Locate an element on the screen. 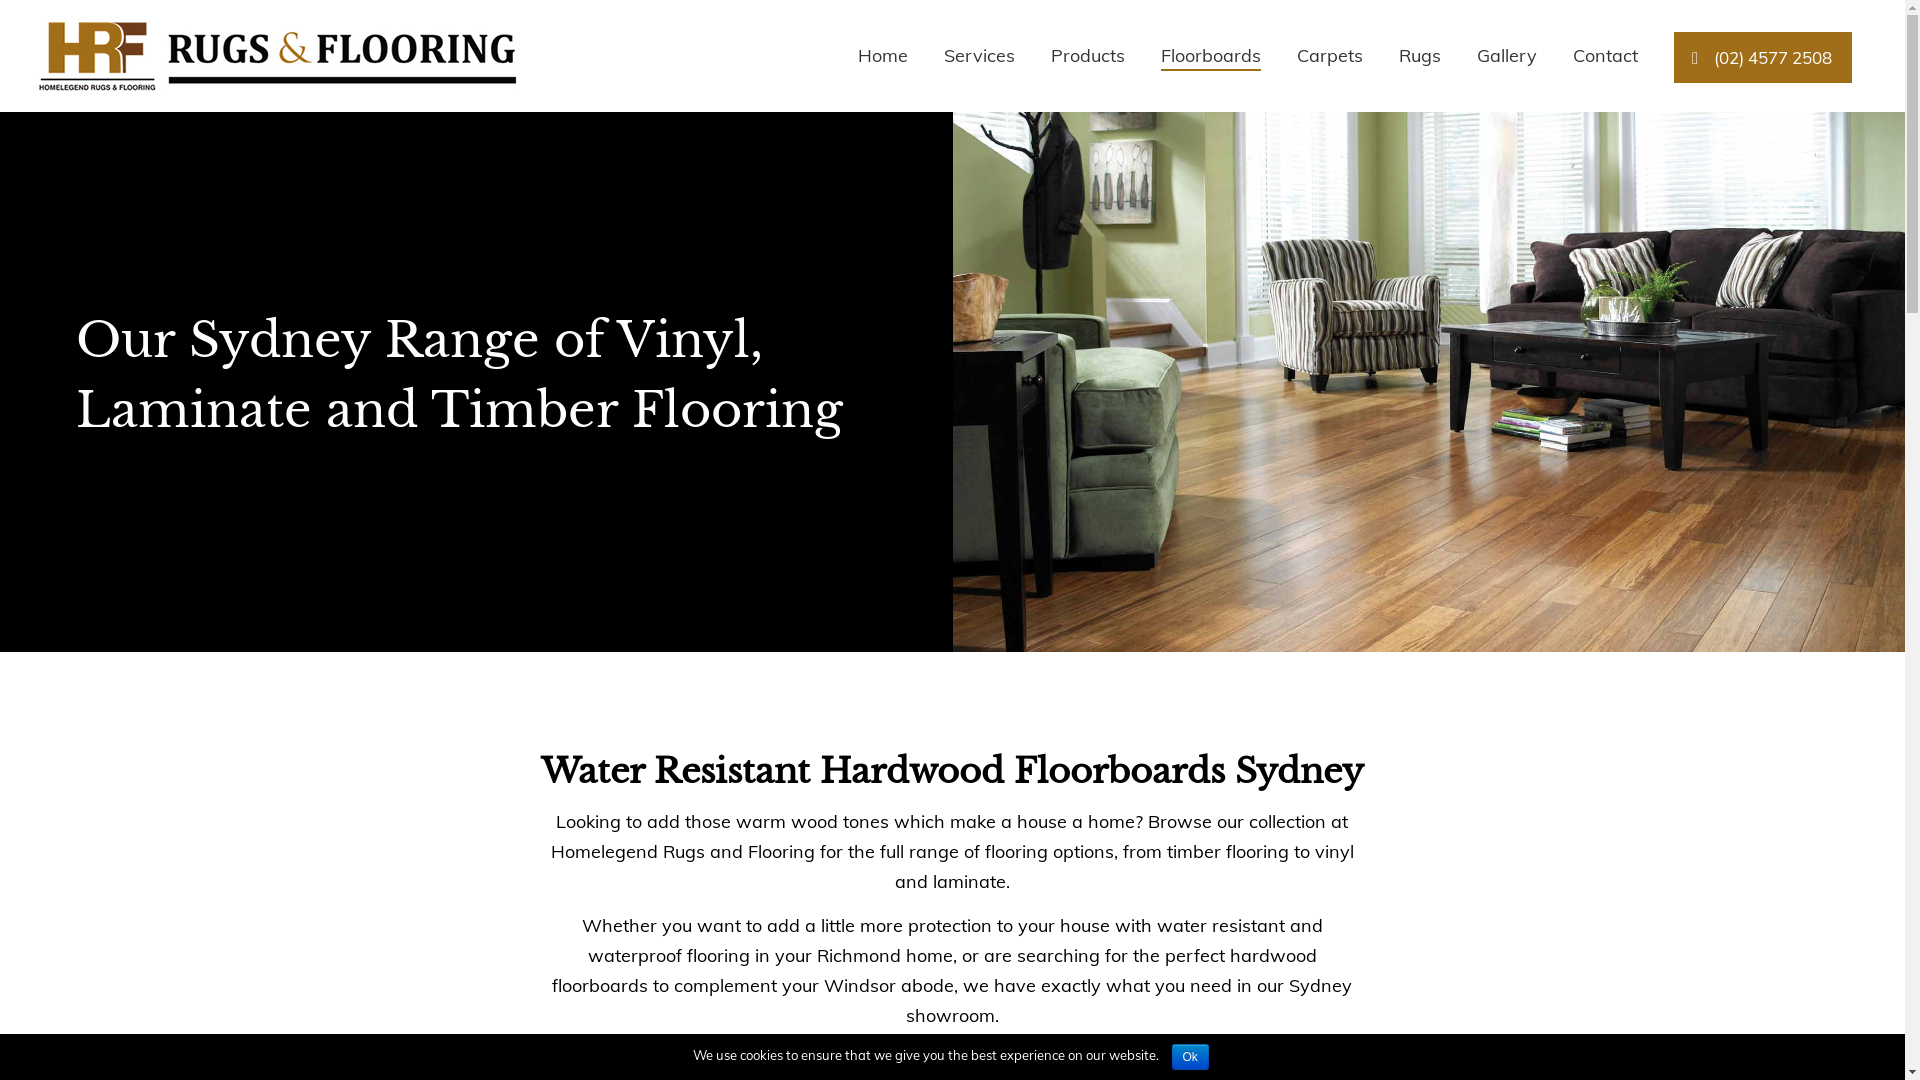 The height and width of the screenshot is (1080, 1920). Contact is located at coordinates (1606, 56).